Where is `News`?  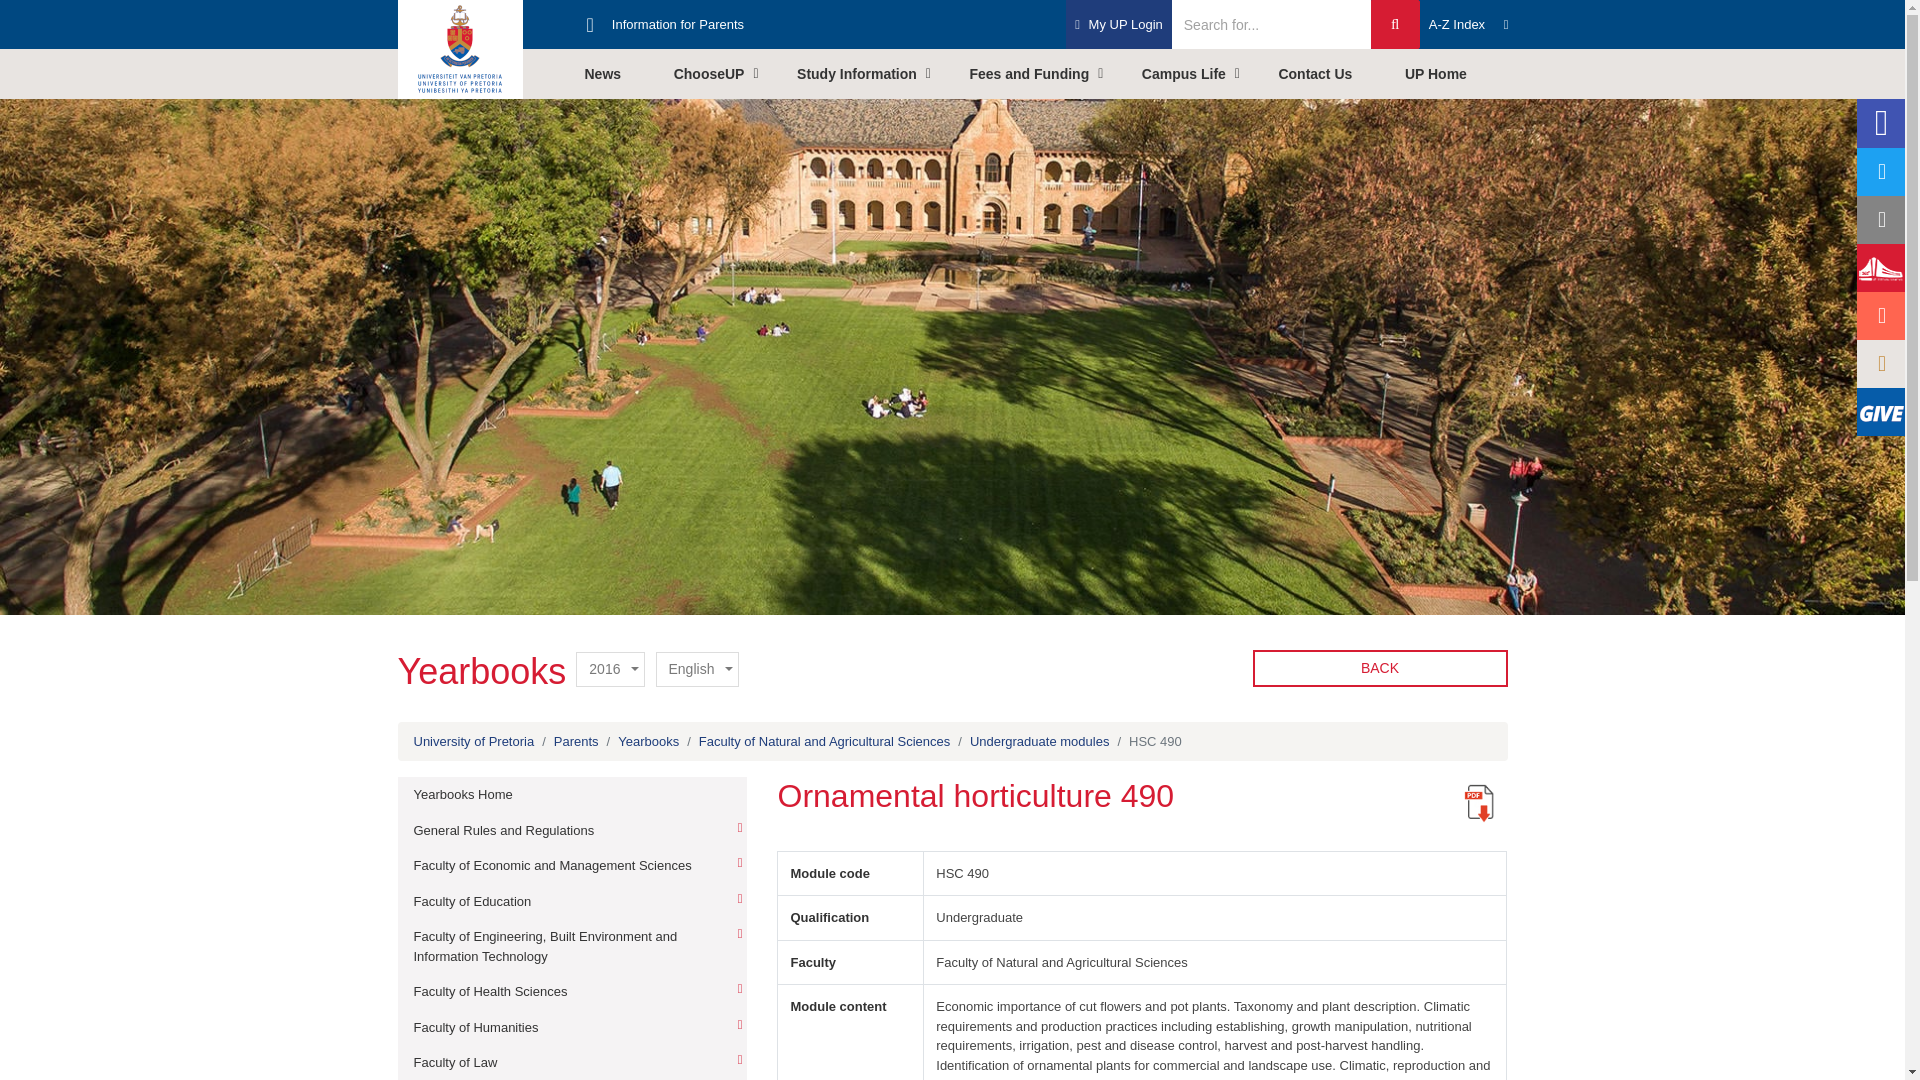 News is located at coordinates (616, 74).